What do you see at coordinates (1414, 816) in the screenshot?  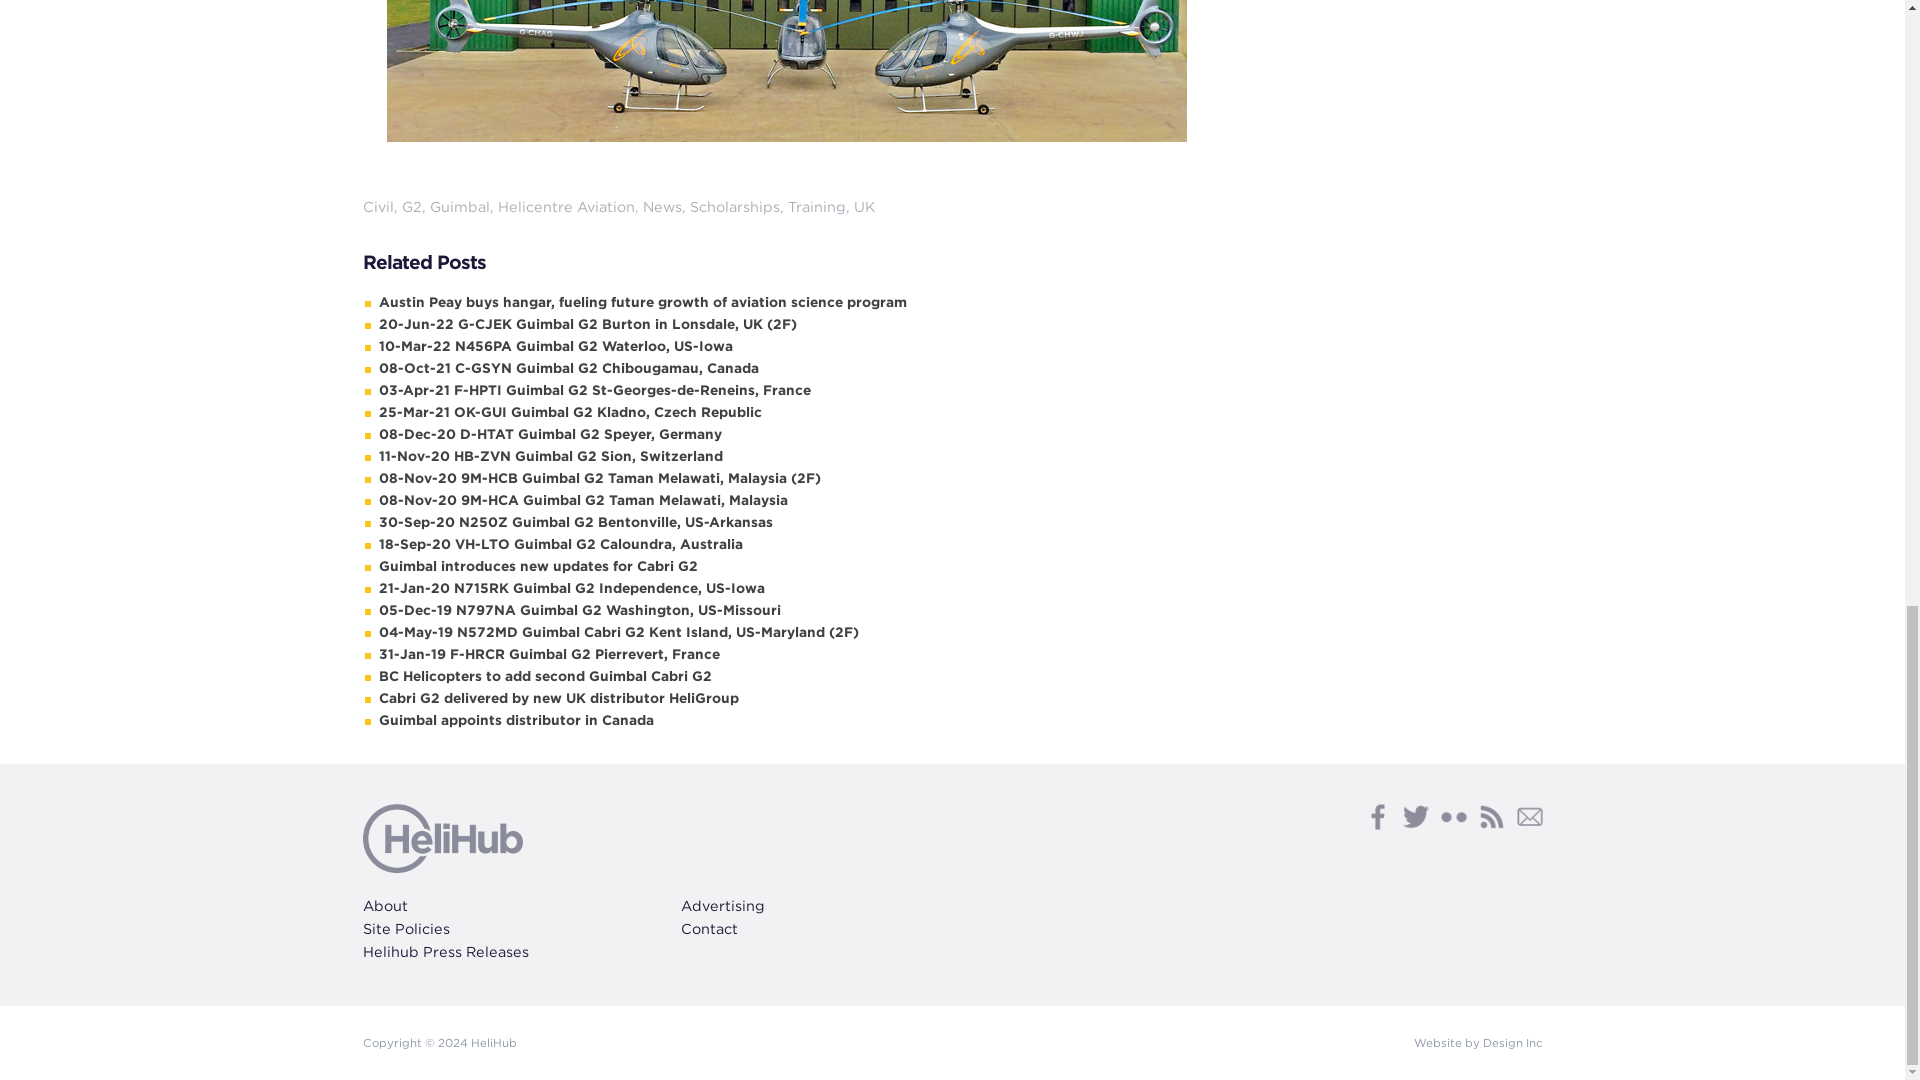 I see `Twitter` at bounding box center [1414, 816].